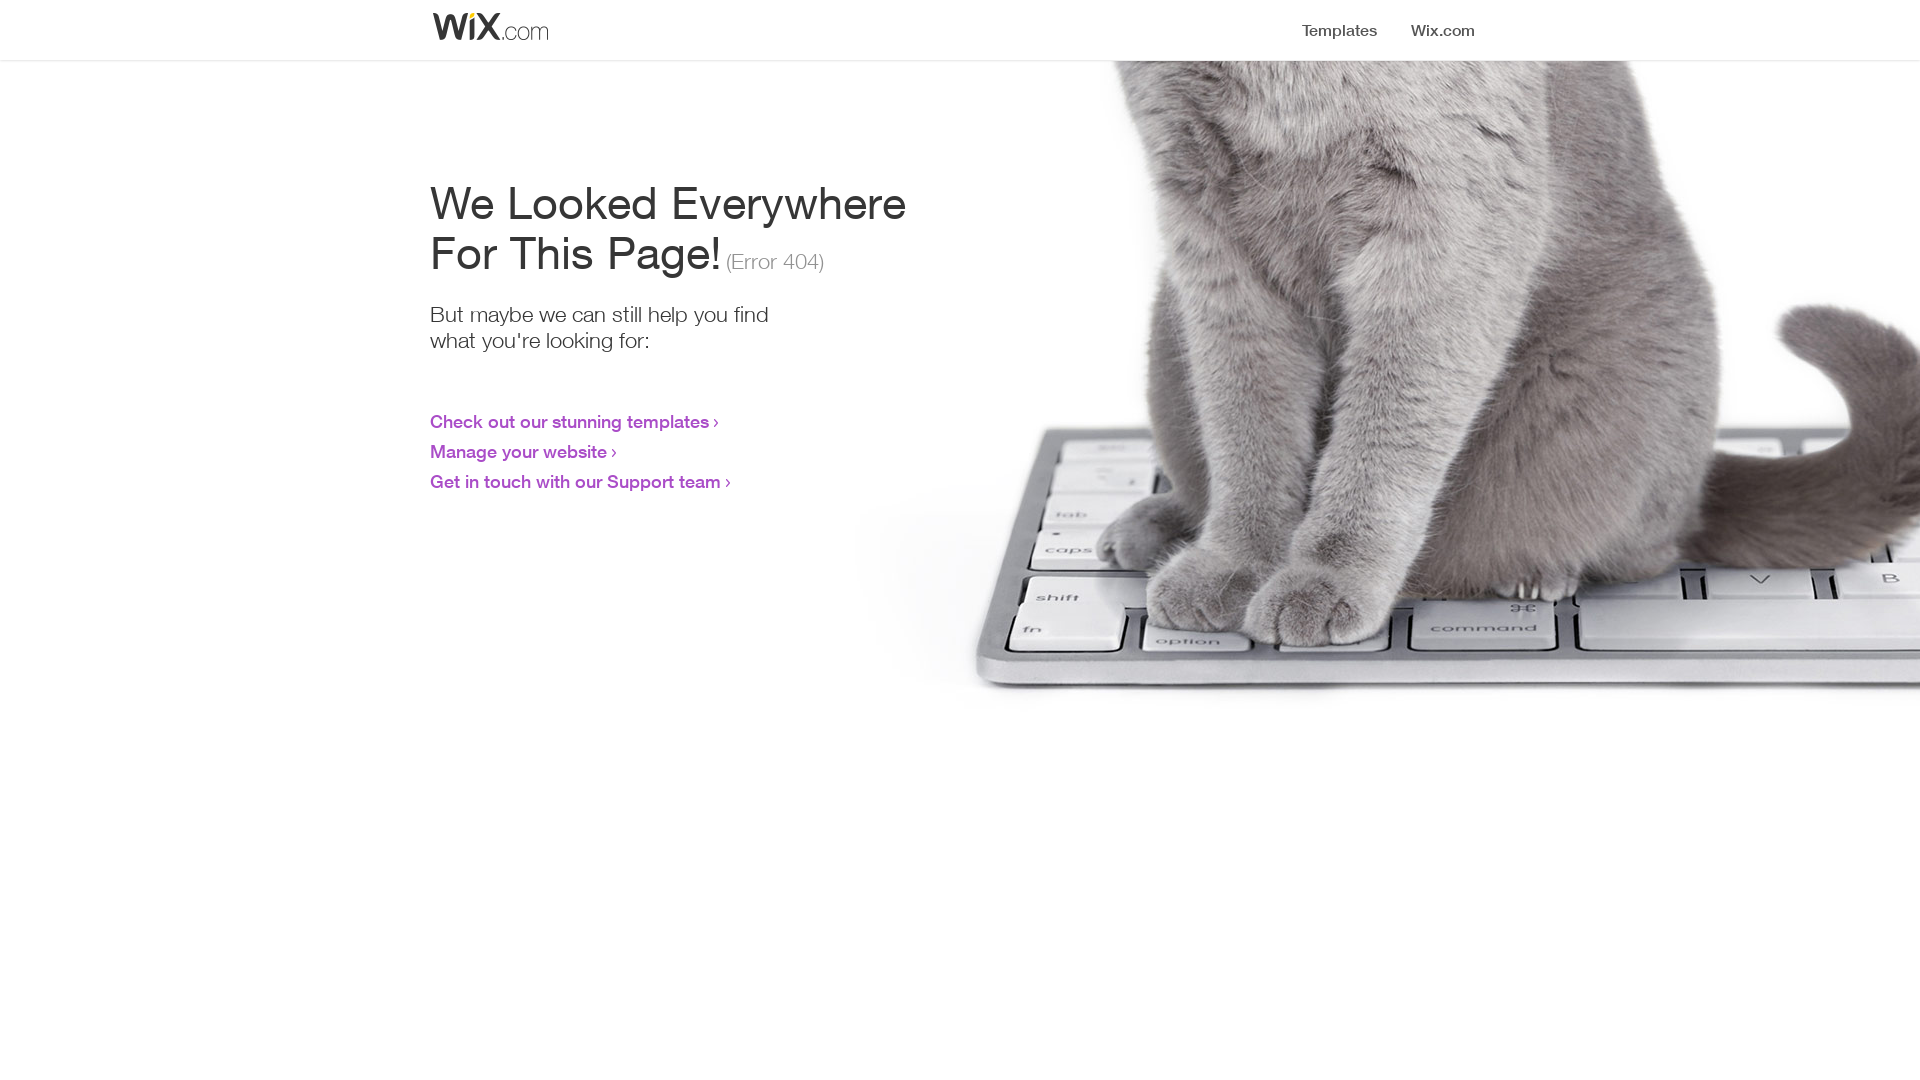  I want to click on Get in touch with our Support team, so click(576, 481).